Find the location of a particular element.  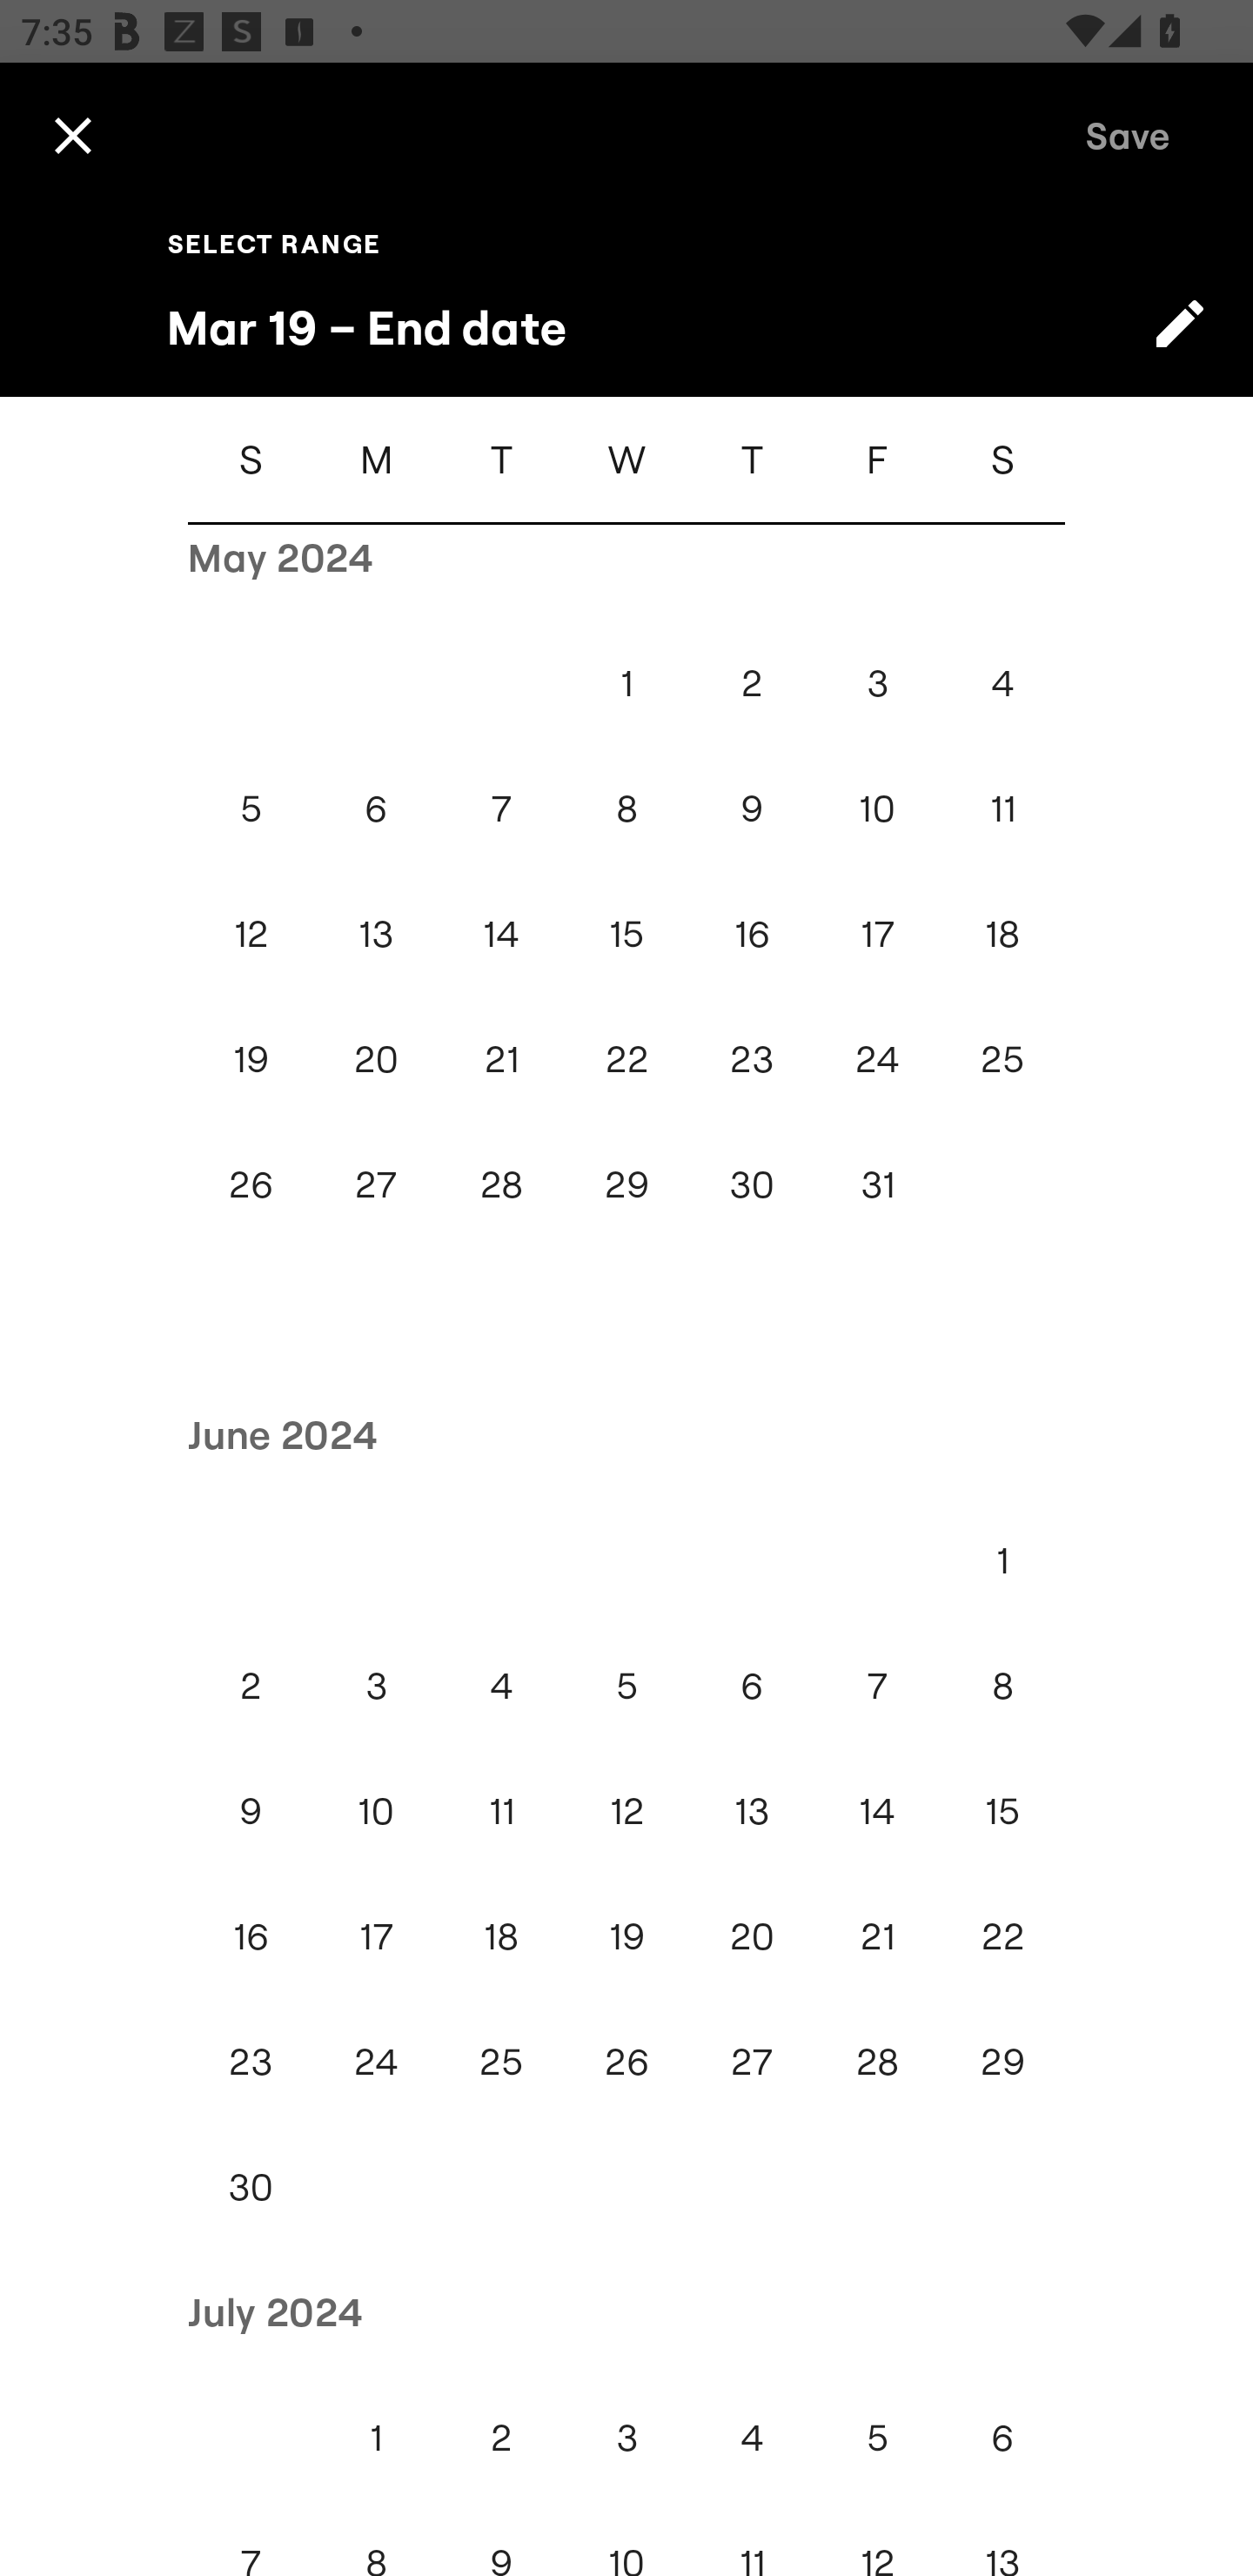

7 Sun, Jul 7 is located at coordinates (251, 2539).